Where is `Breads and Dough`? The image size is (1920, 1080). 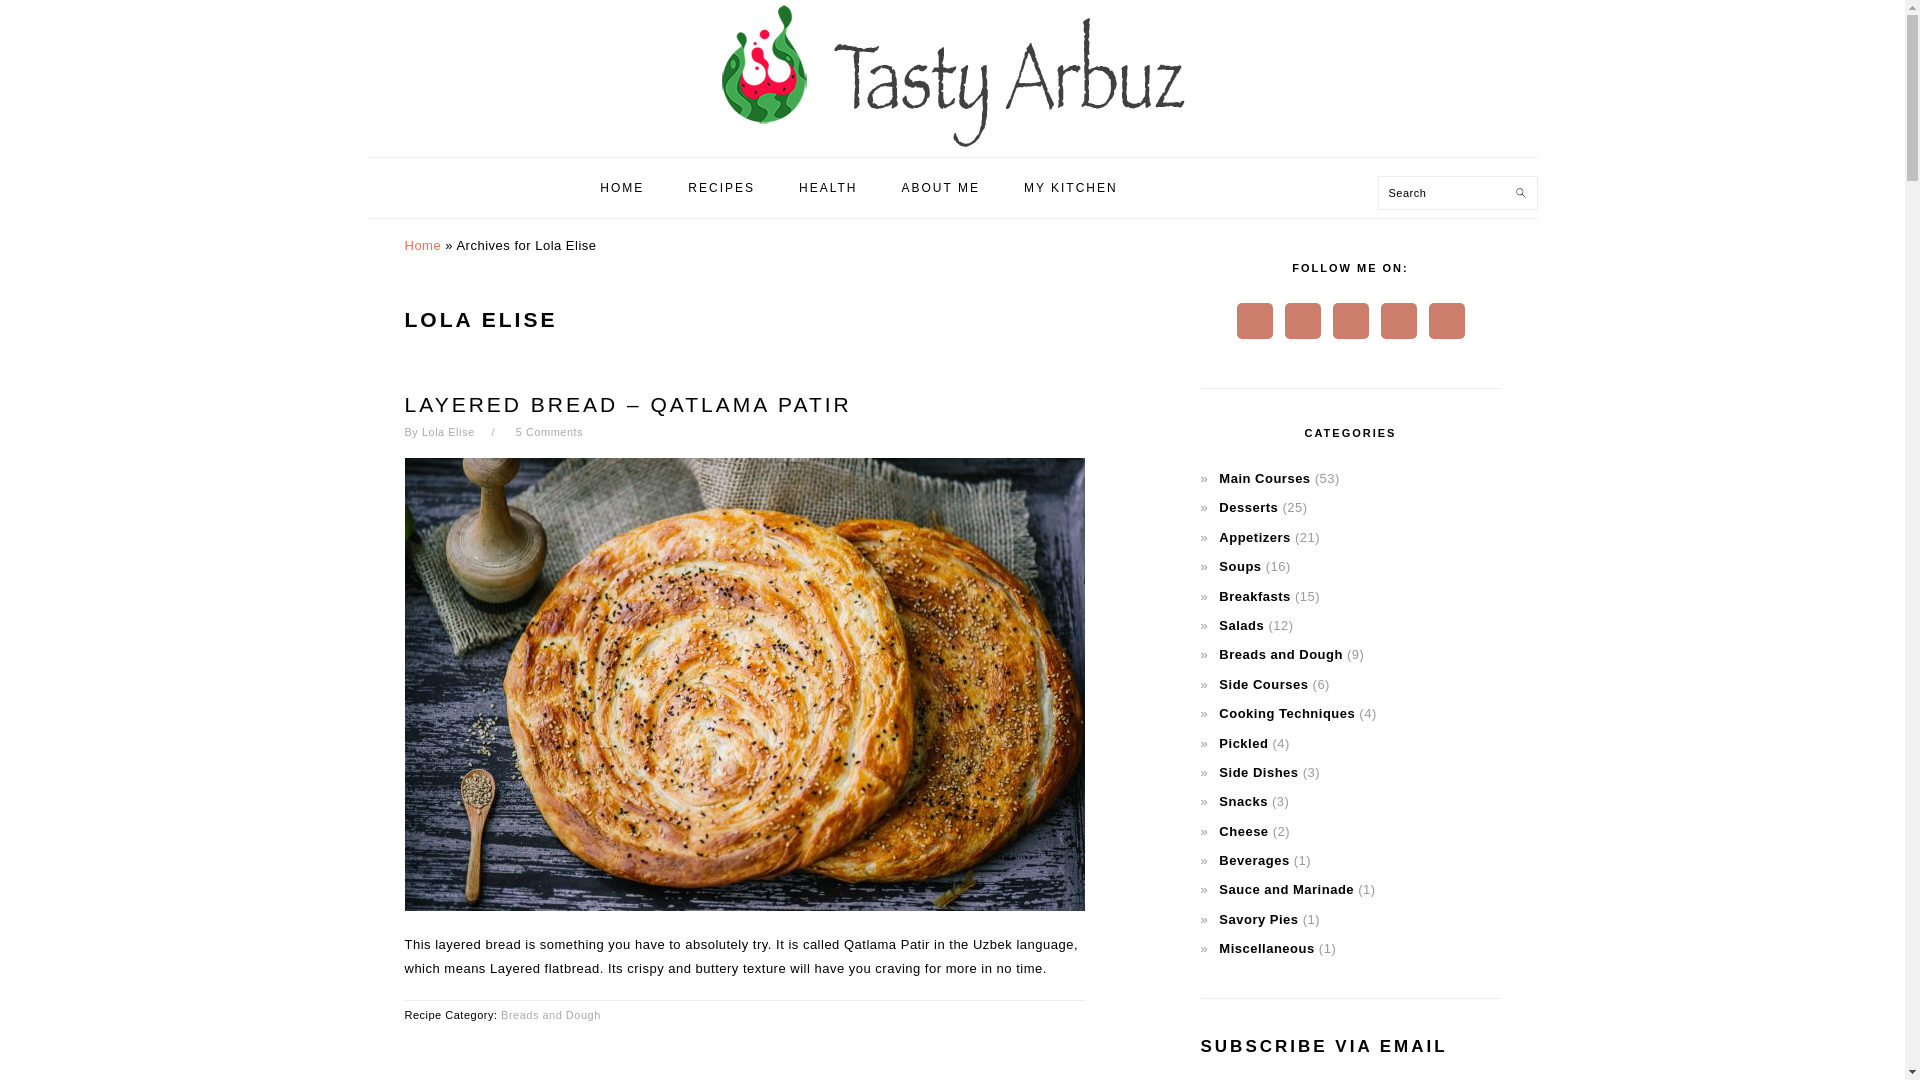 Breads and Dough is located at coordinates (550, 1014).